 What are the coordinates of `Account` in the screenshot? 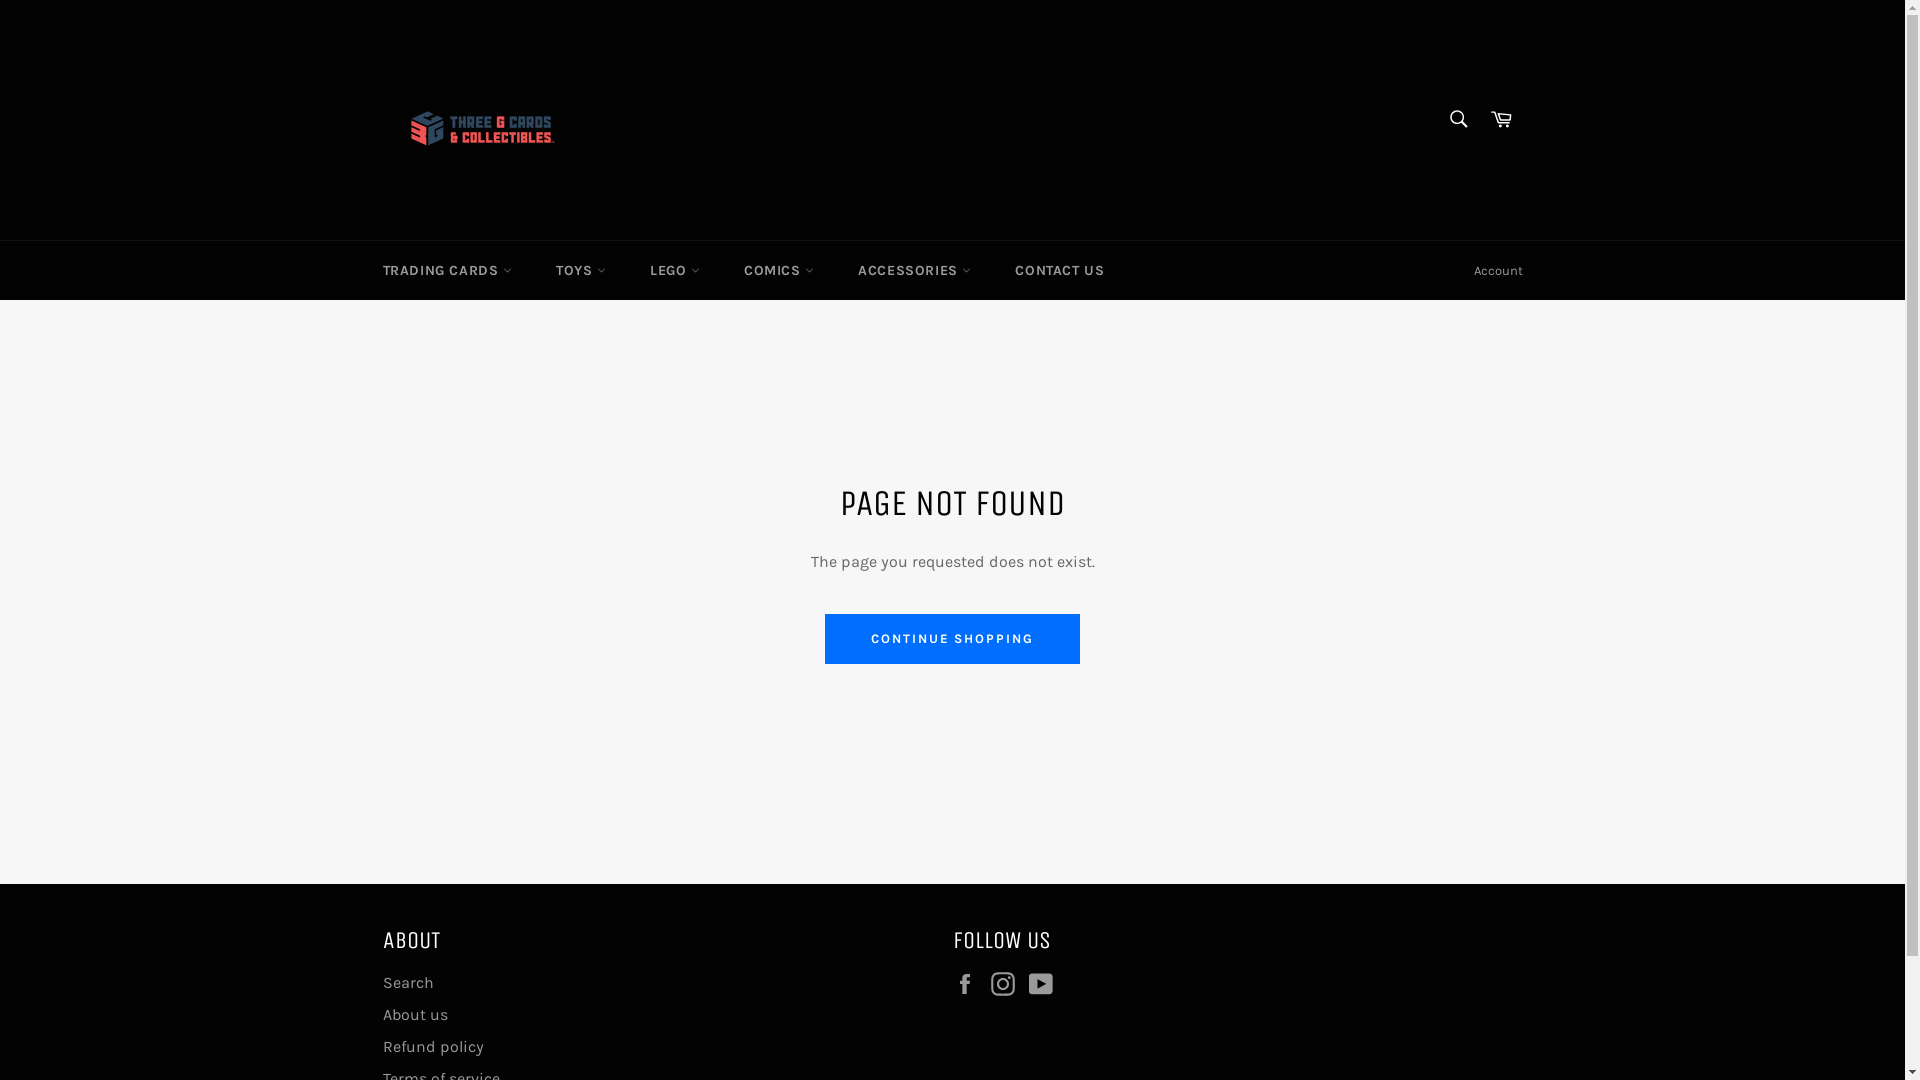 It's located at (1498, 271).